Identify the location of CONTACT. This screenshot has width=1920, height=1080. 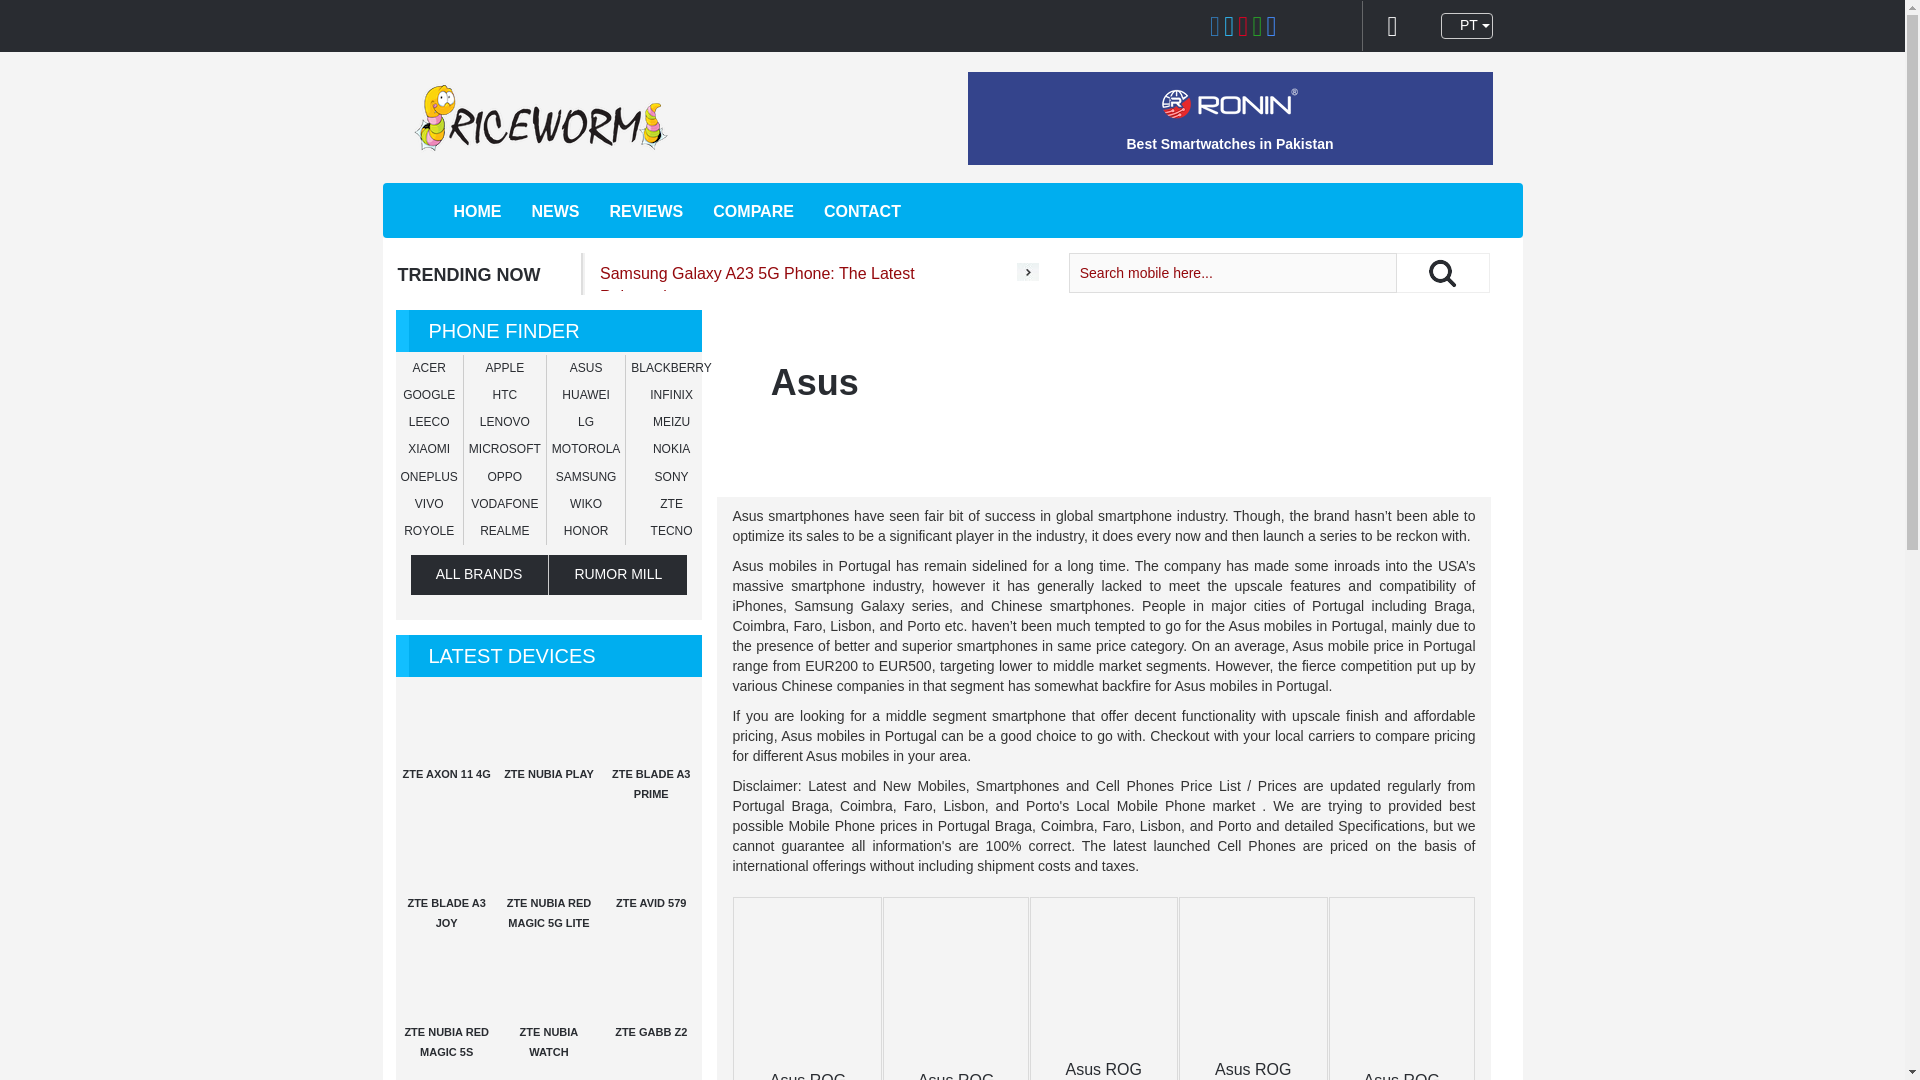
(862, 211).